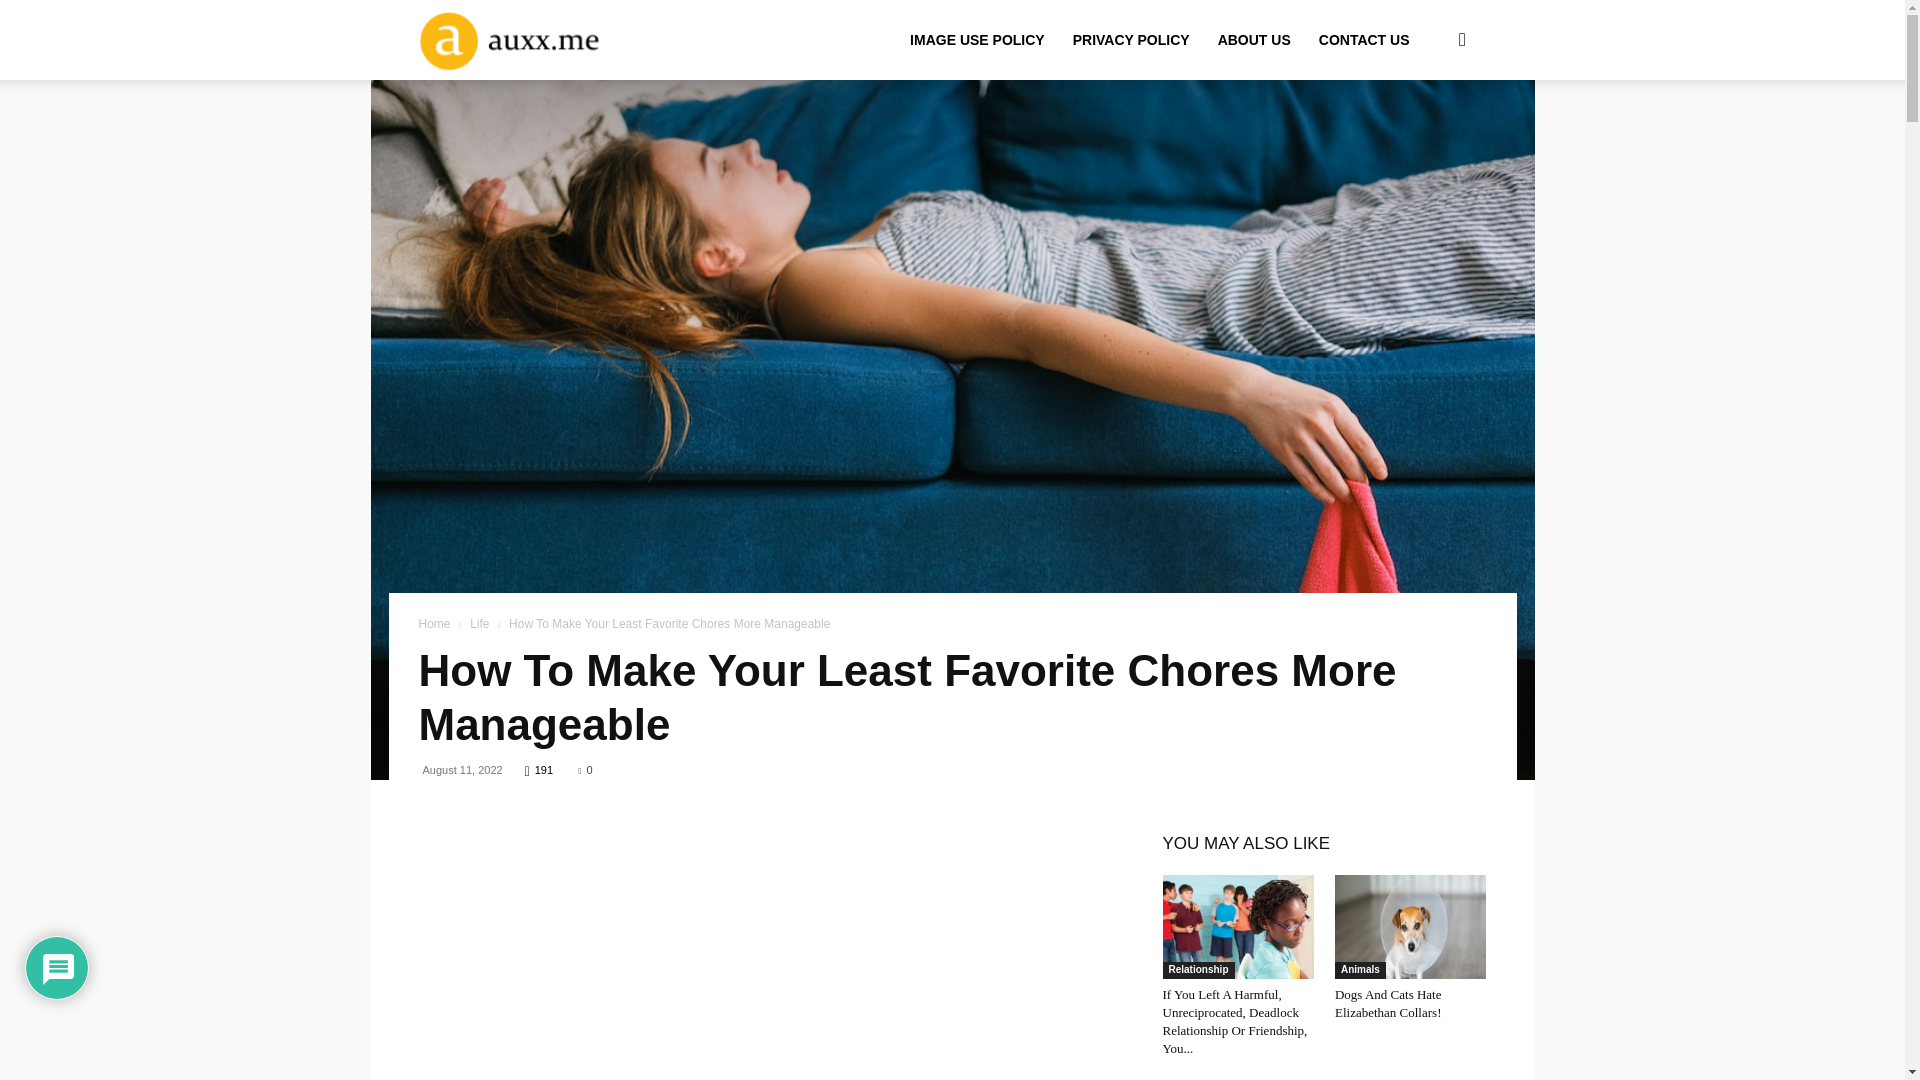 Image resolution: width=1920 pixels, height=1080 pixels. Describe the element at coordinates (480, 623) in the screenshot. I see `Life` at that location.